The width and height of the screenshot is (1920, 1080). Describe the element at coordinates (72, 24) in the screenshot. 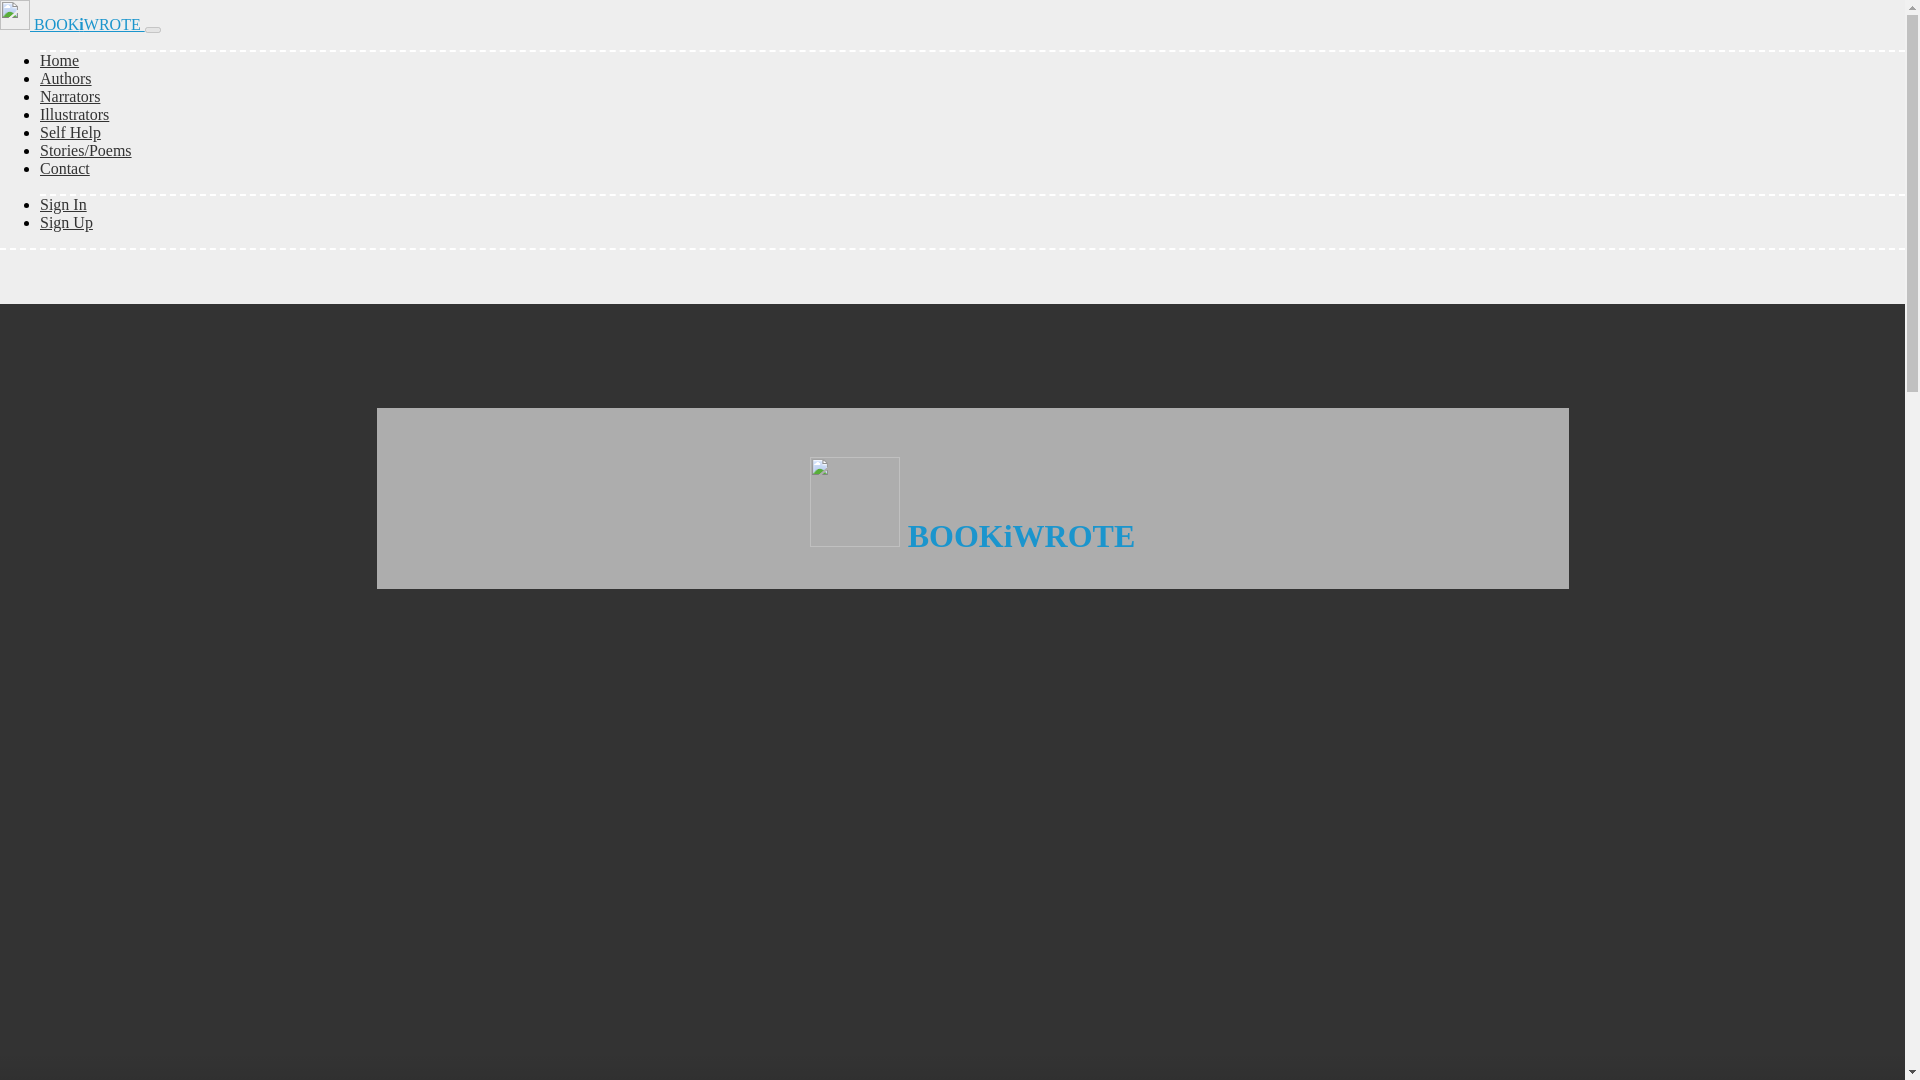

I see `BOOKiWROTE` at that location.